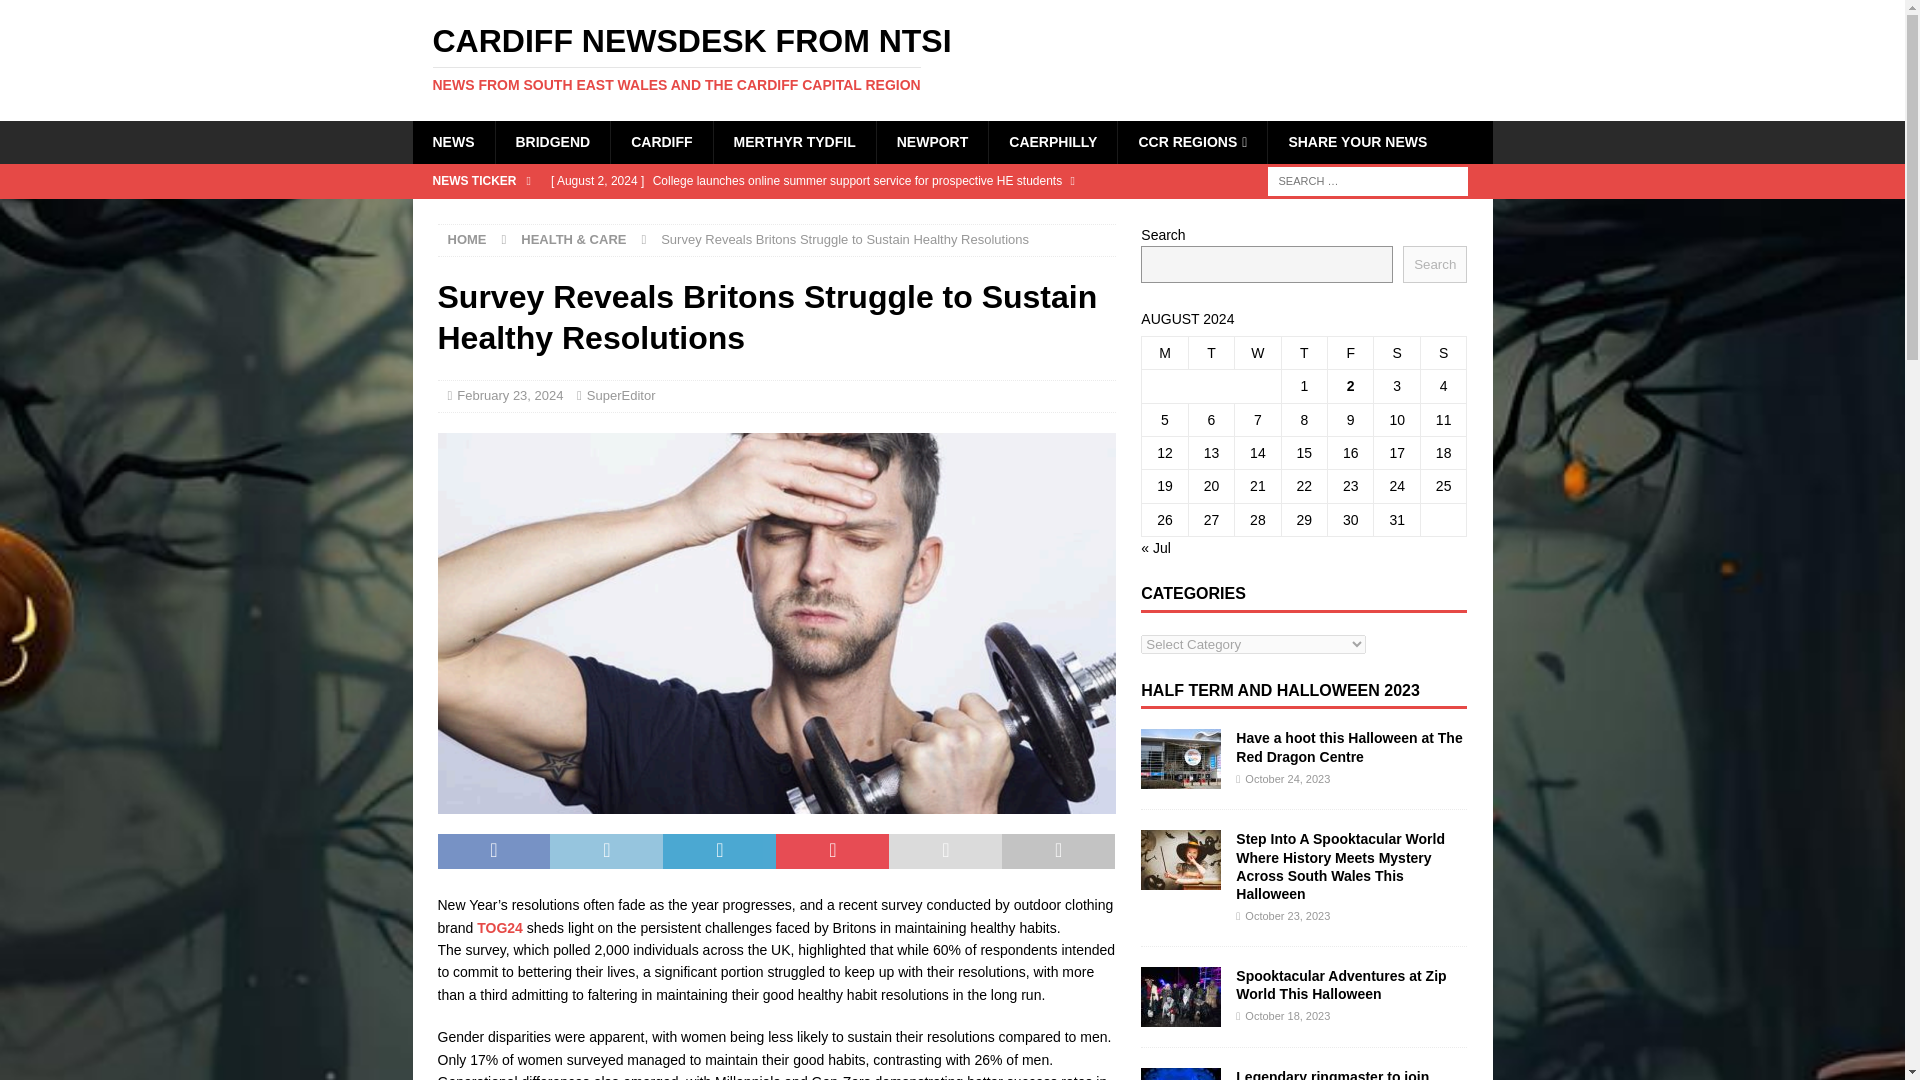  I want to click on SHARE YOUR NEWS, so click(1357, 142).